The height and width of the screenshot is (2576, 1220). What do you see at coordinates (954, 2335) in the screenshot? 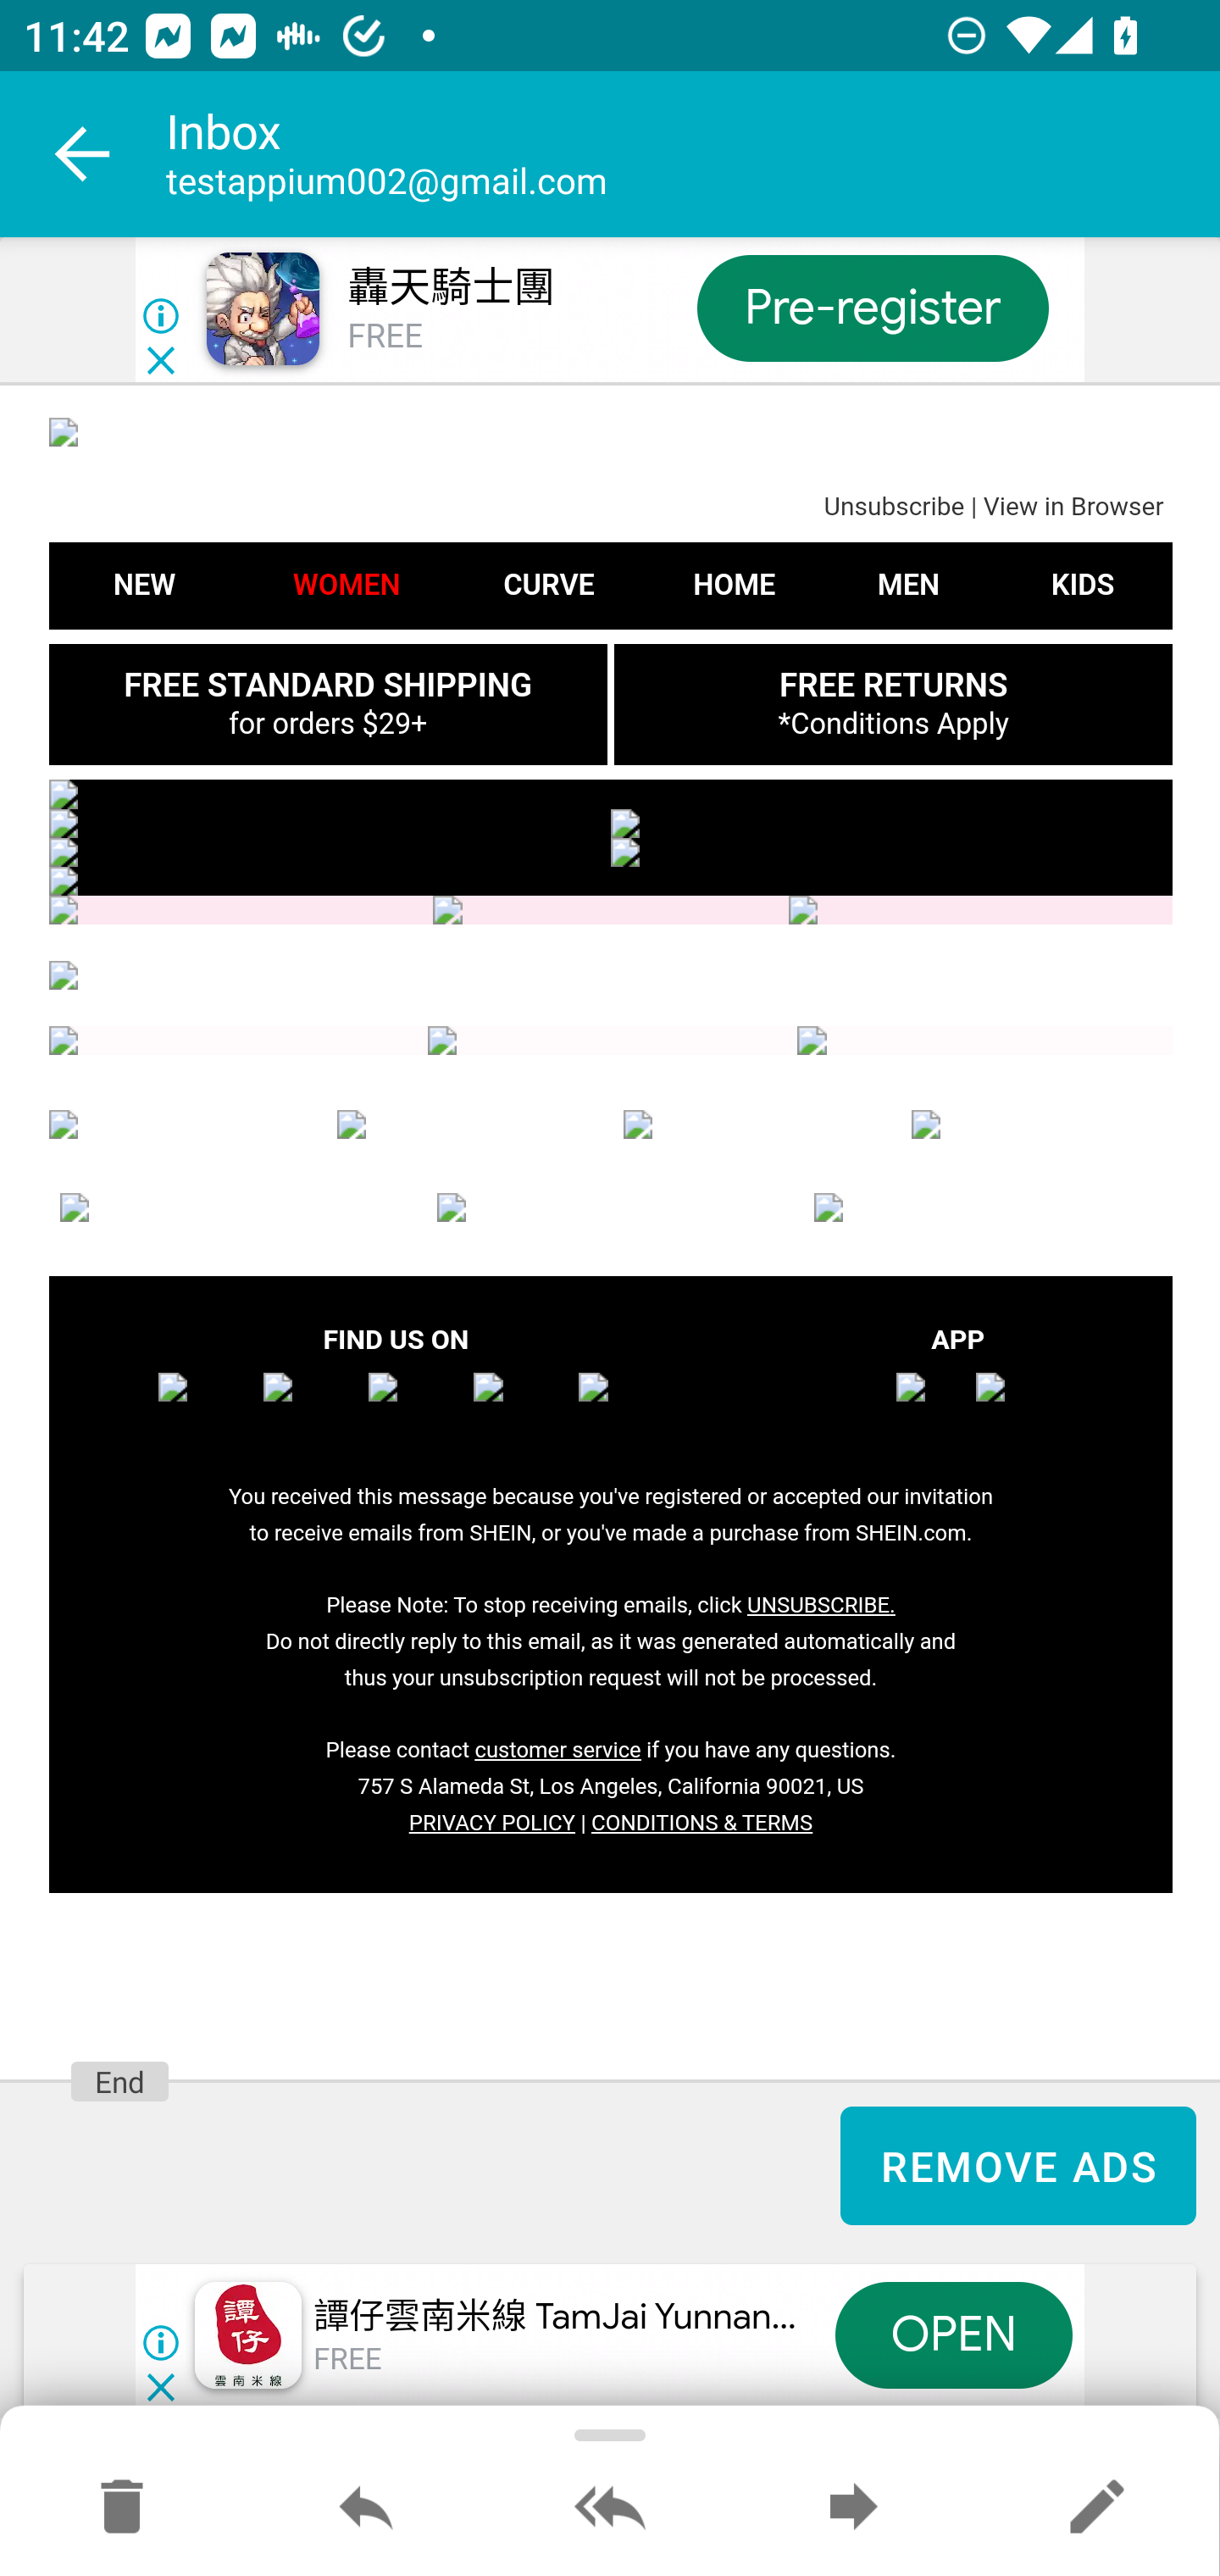
I see `OPEN` at bounding box center [954, 2335].